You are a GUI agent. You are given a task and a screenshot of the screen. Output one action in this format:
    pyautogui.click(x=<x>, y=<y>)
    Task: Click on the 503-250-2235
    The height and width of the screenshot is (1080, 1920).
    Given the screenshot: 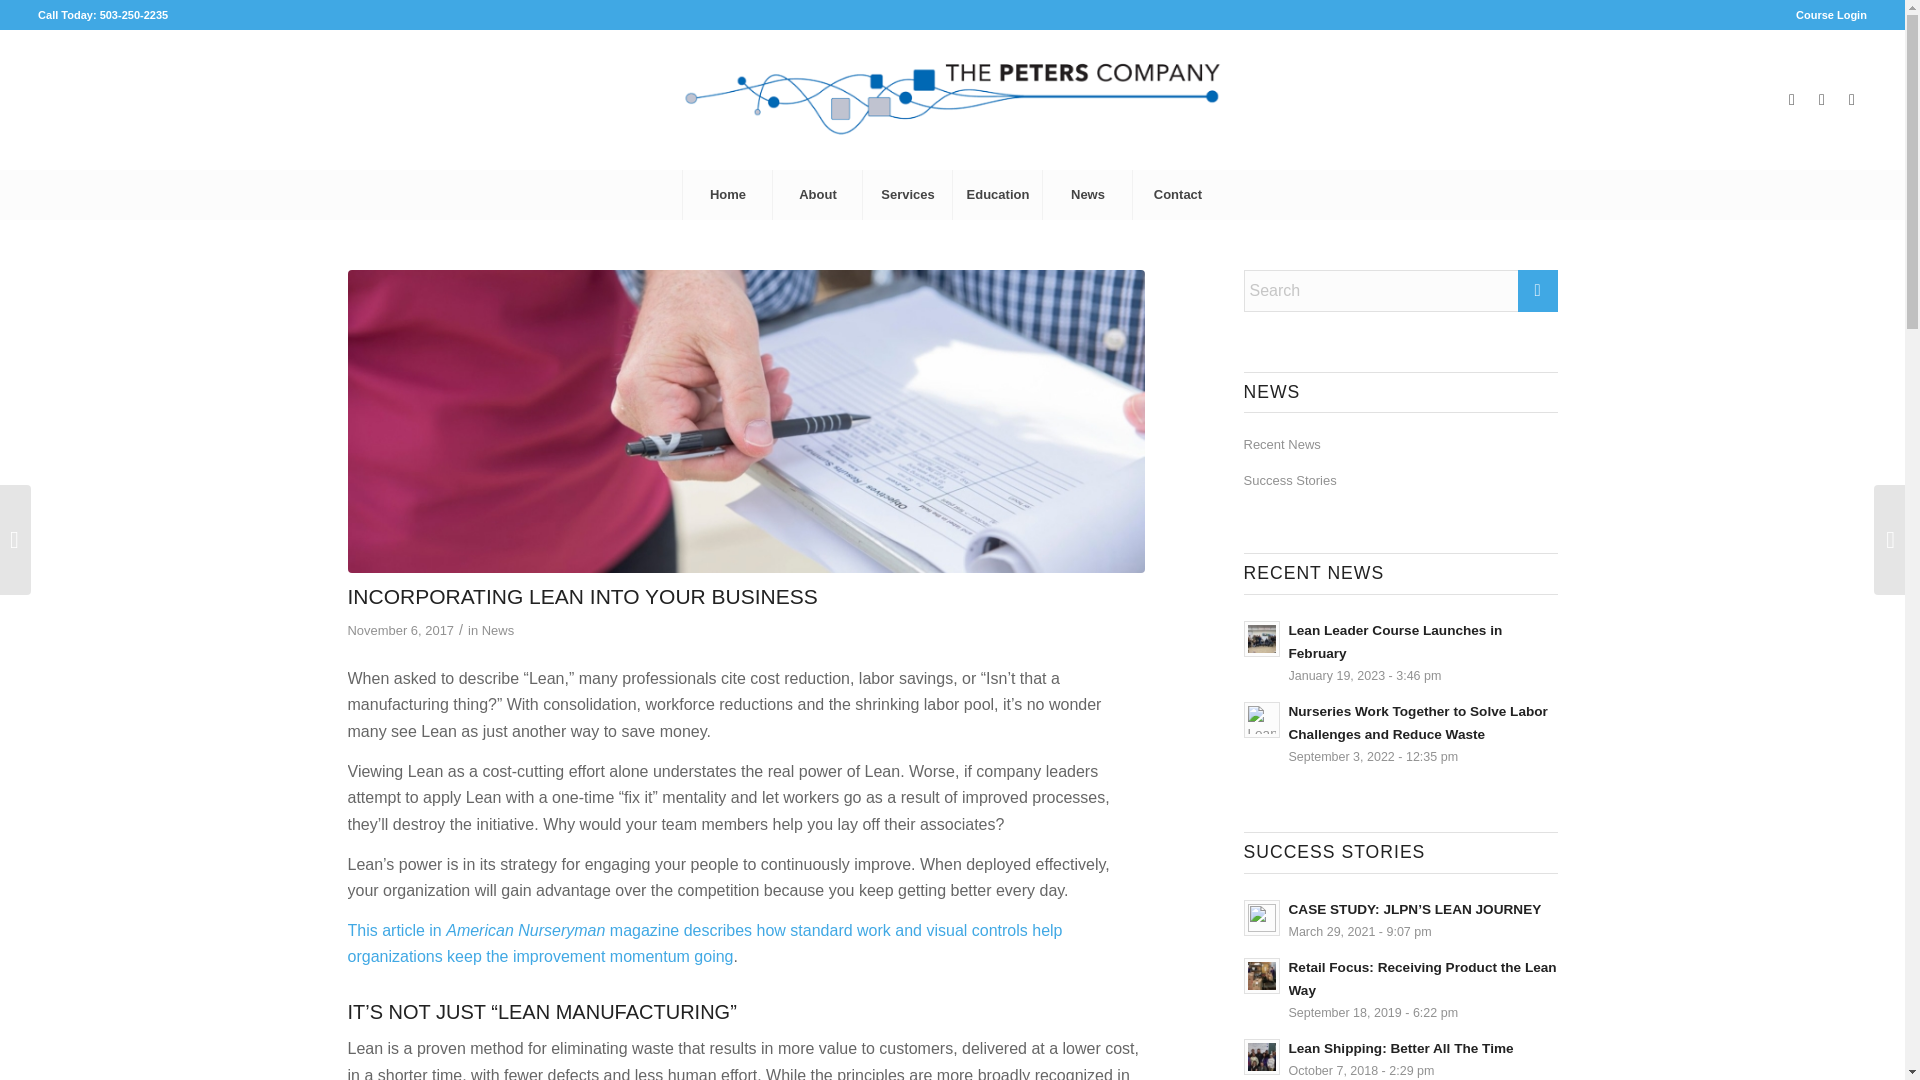 What is the action you would take?
    pyautogui.click(x=134, y=14)
    